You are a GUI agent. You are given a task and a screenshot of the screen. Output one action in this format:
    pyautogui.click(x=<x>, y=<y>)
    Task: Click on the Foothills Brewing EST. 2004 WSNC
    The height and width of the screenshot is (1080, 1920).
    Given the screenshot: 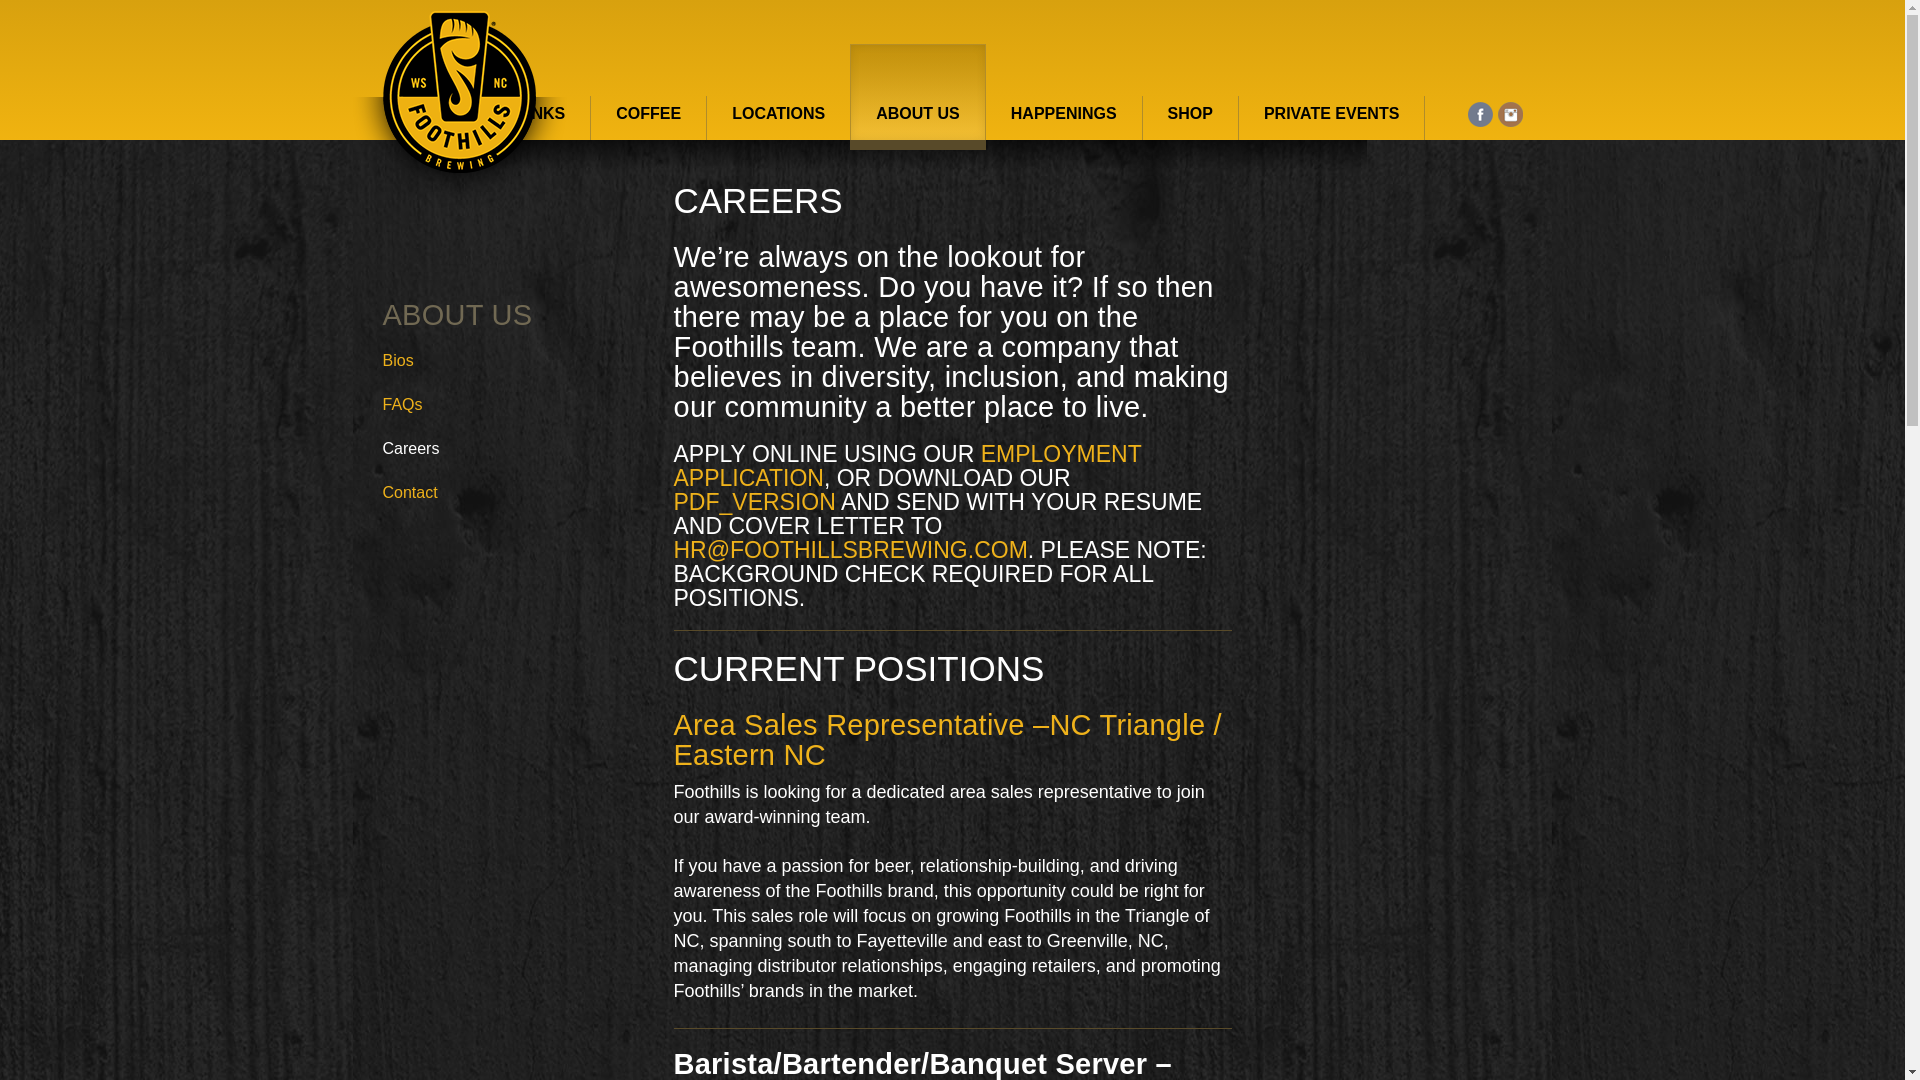 What is the action you would take?
    pyautogui.click(x=458, y=106)
    